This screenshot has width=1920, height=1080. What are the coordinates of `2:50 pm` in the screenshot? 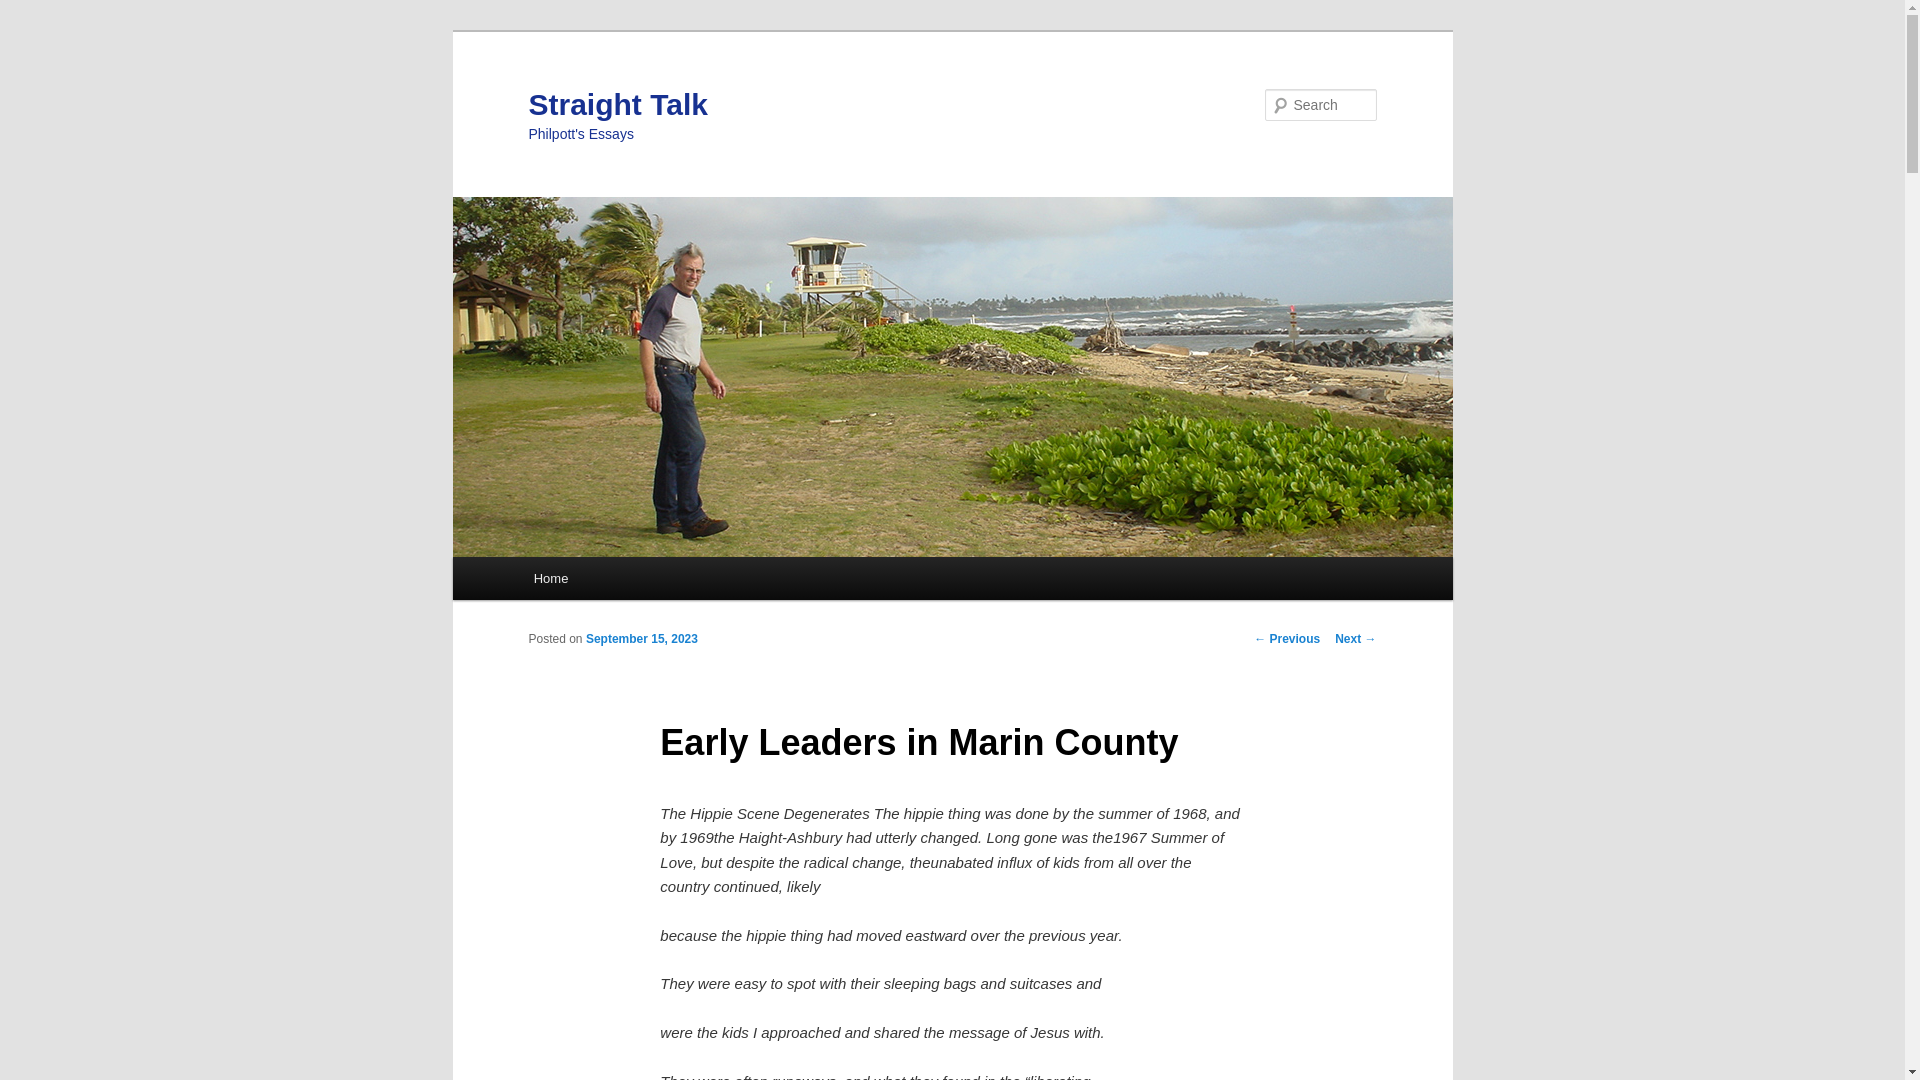 It's located at (642, 638).